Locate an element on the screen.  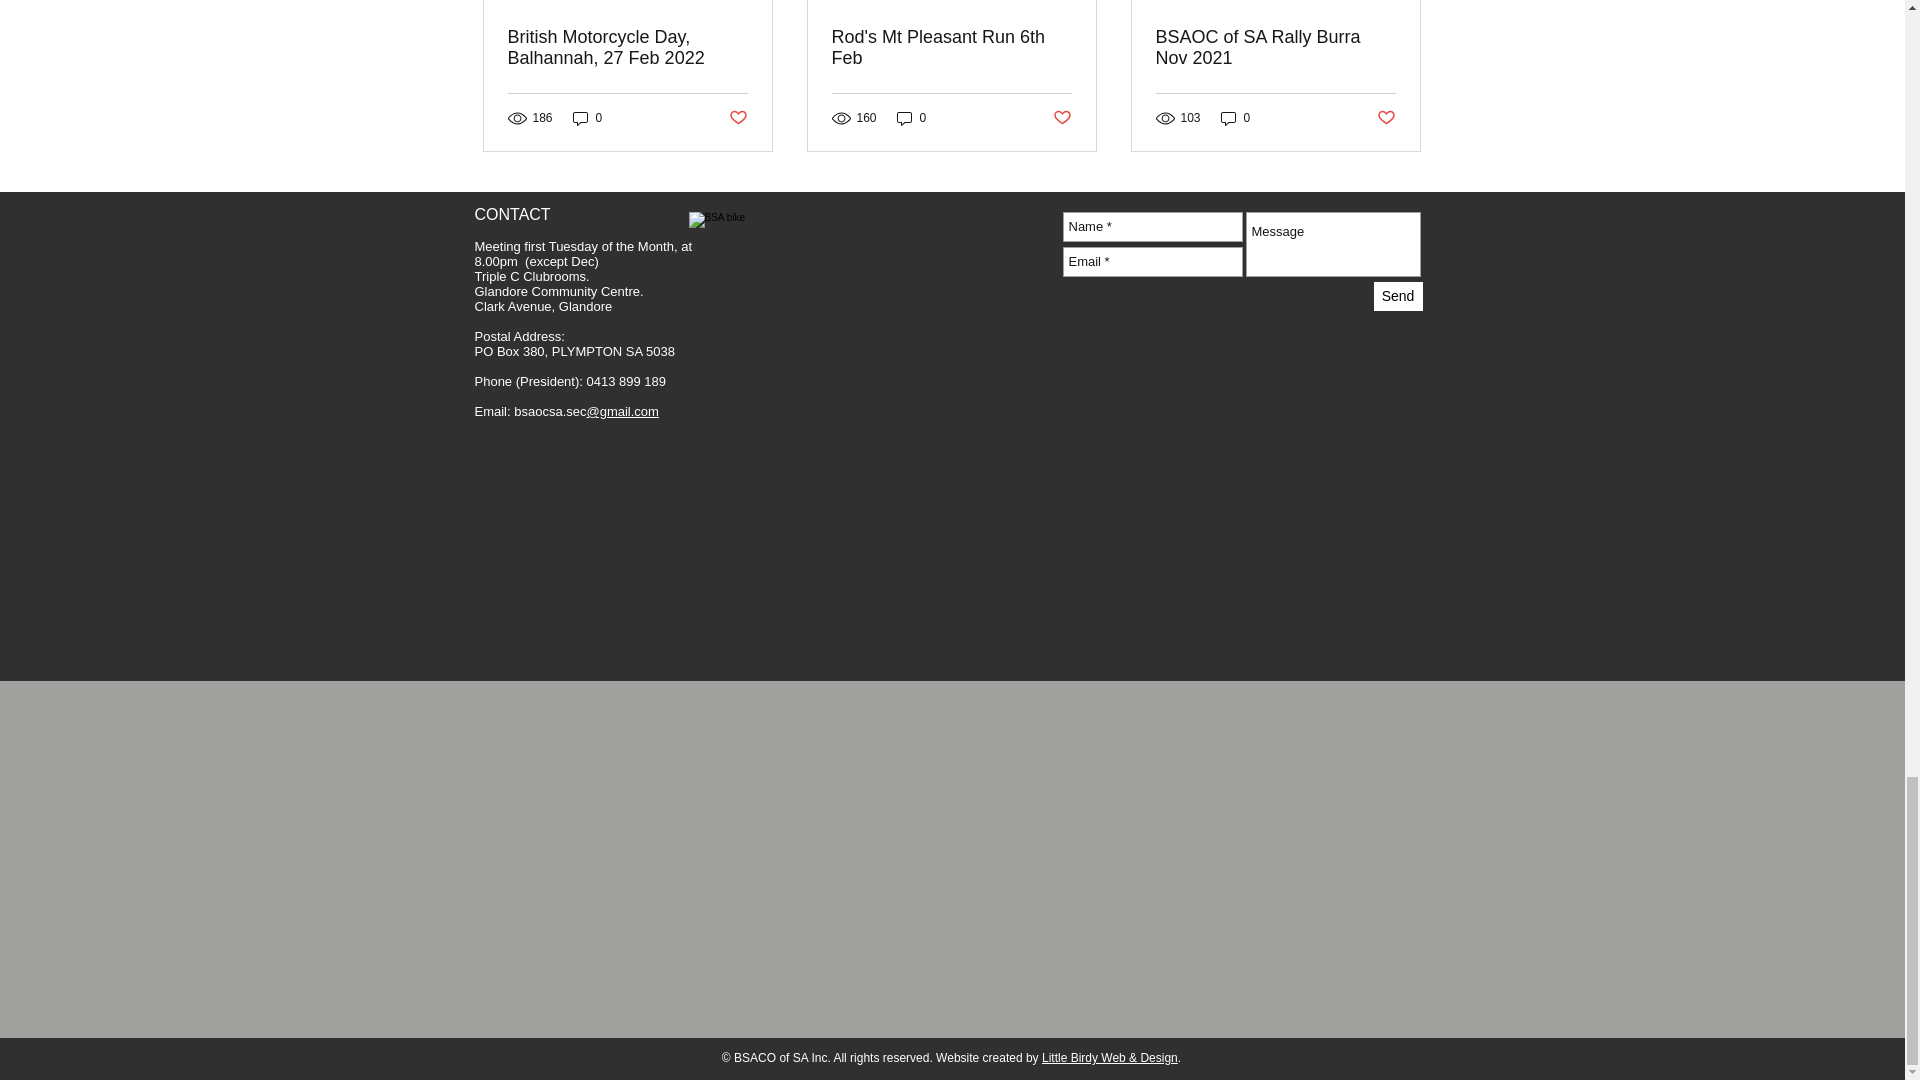
BSAOC of SA Rally Burra Nov 2021 is located at coordinates (1275, 48).